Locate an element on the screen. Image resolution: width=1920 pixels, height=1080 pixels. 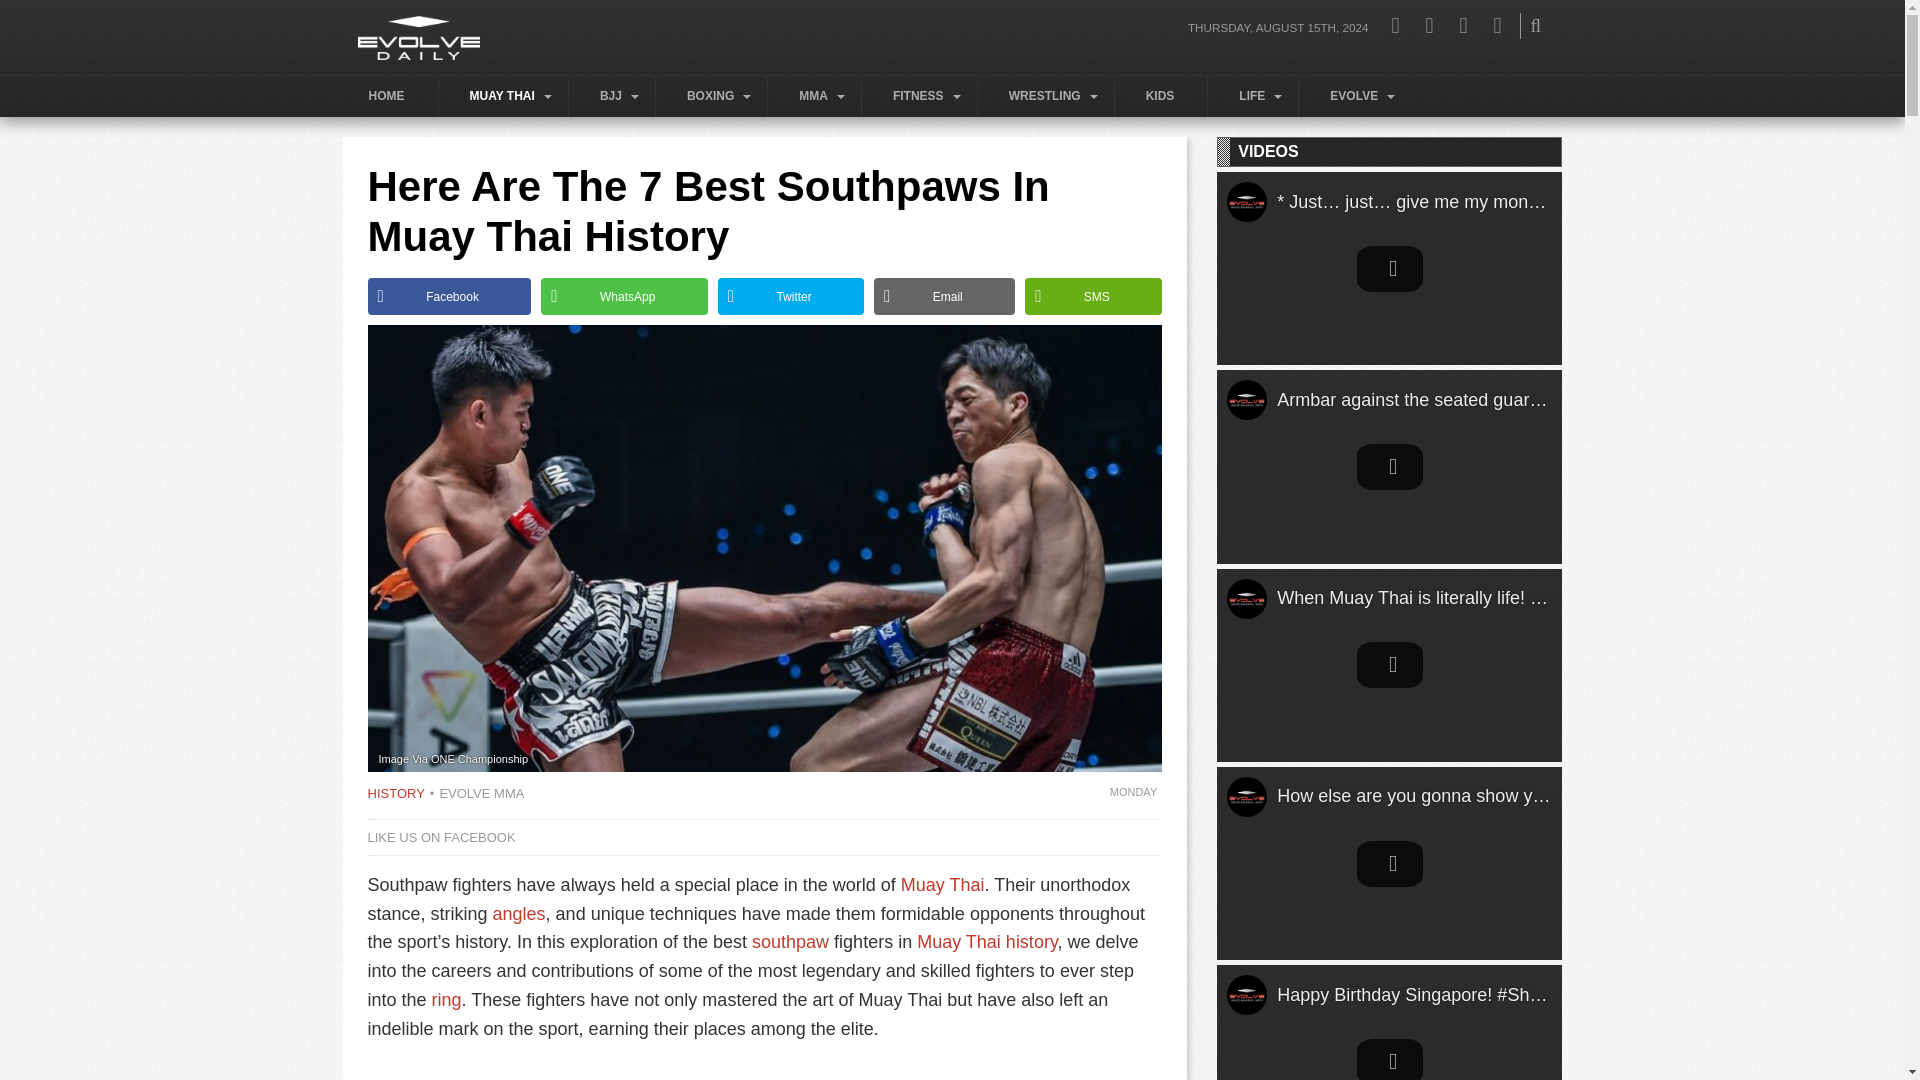
HOME is located at coordinates (389, 96).